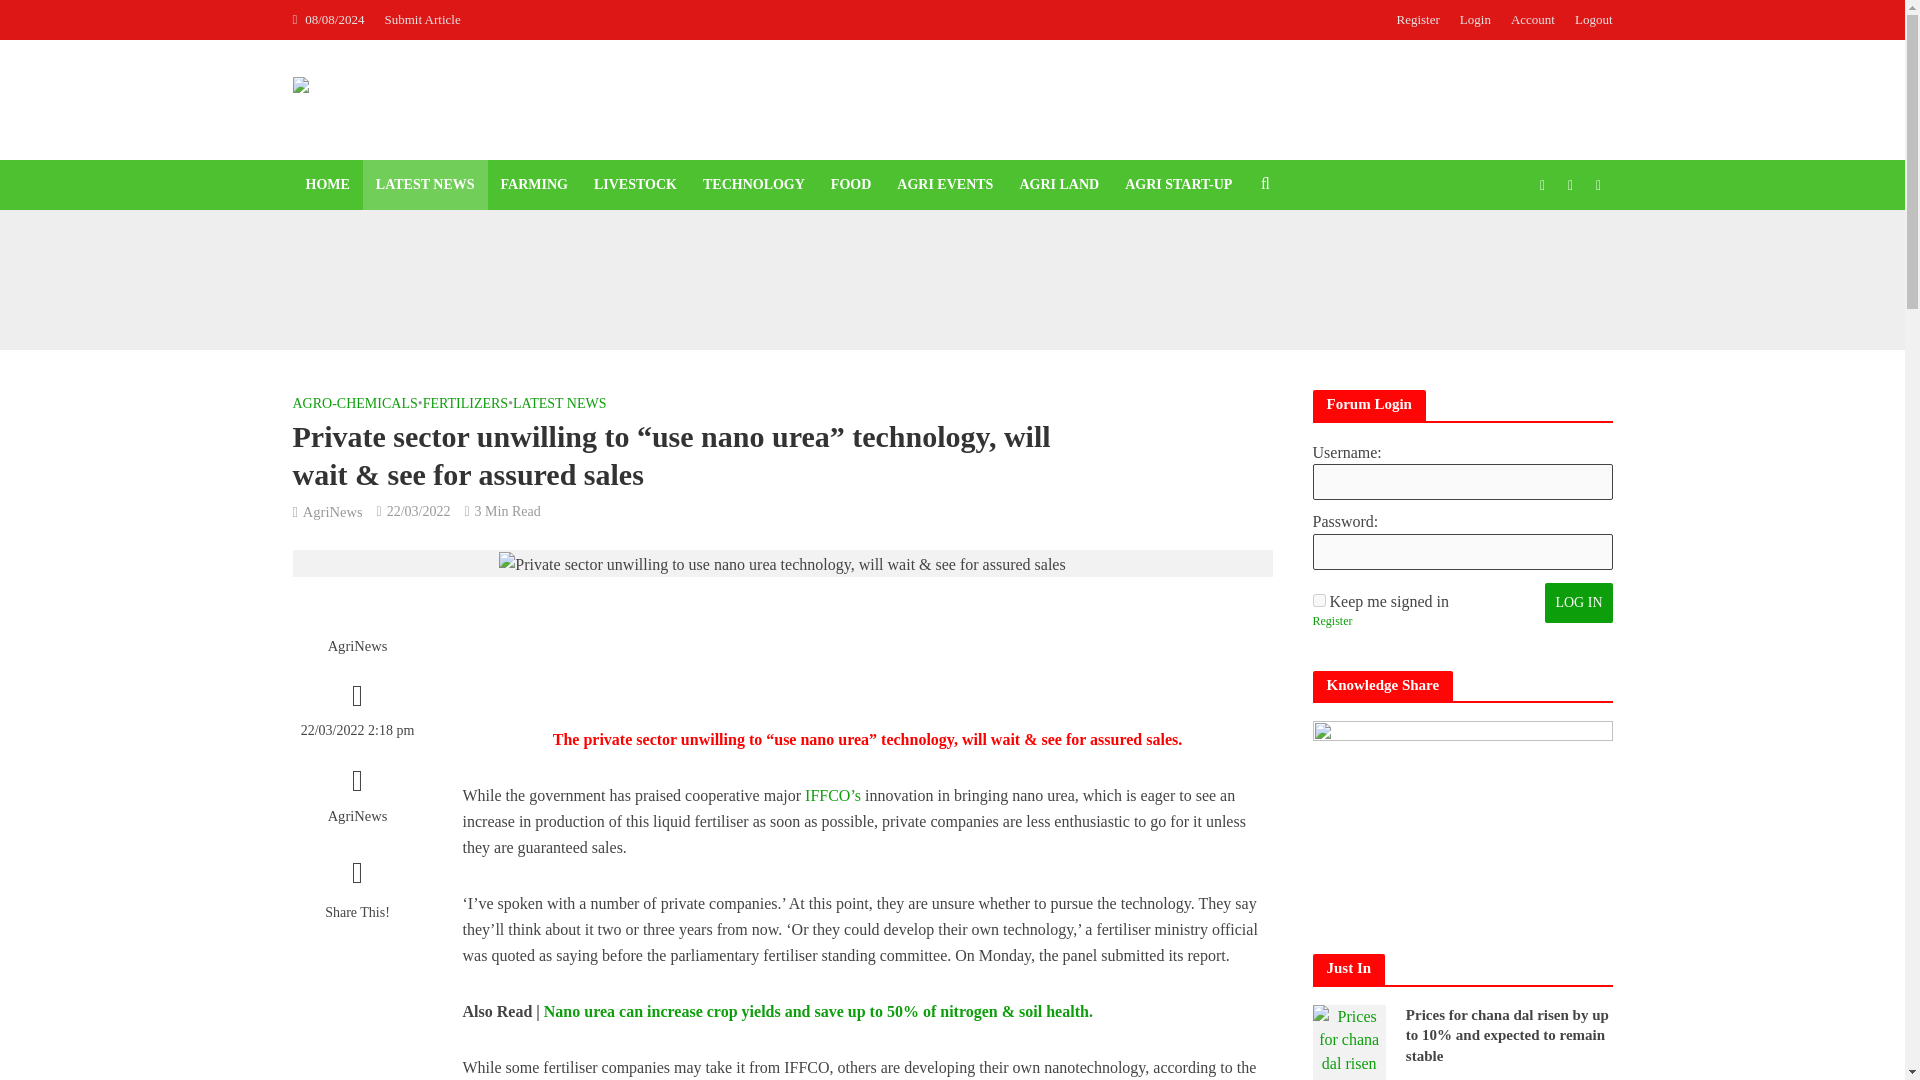  Describe the element at coordinates (1475, 20) in the screenshot. I see `Login` at that location.